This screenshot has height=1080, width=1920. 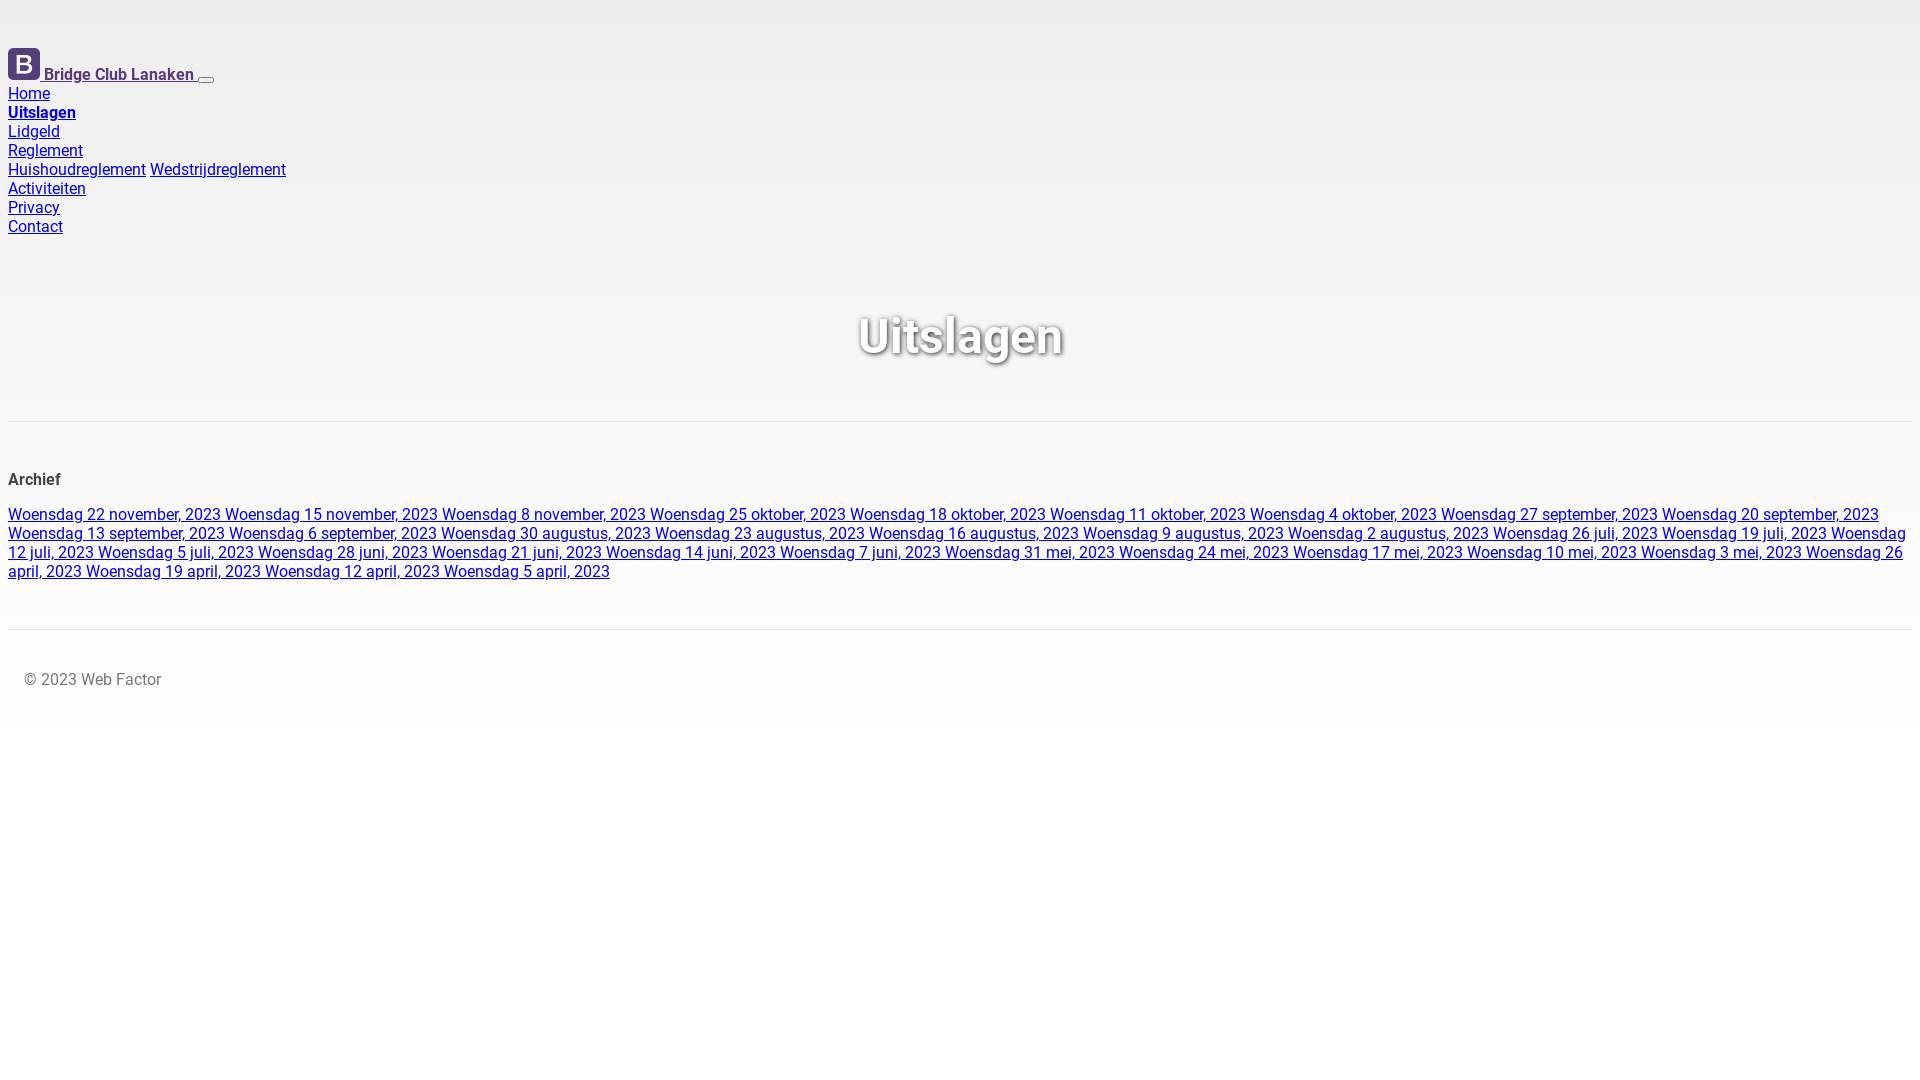 I want to click on Woensdag 22 november, 2023, so click(x=116, y=514).